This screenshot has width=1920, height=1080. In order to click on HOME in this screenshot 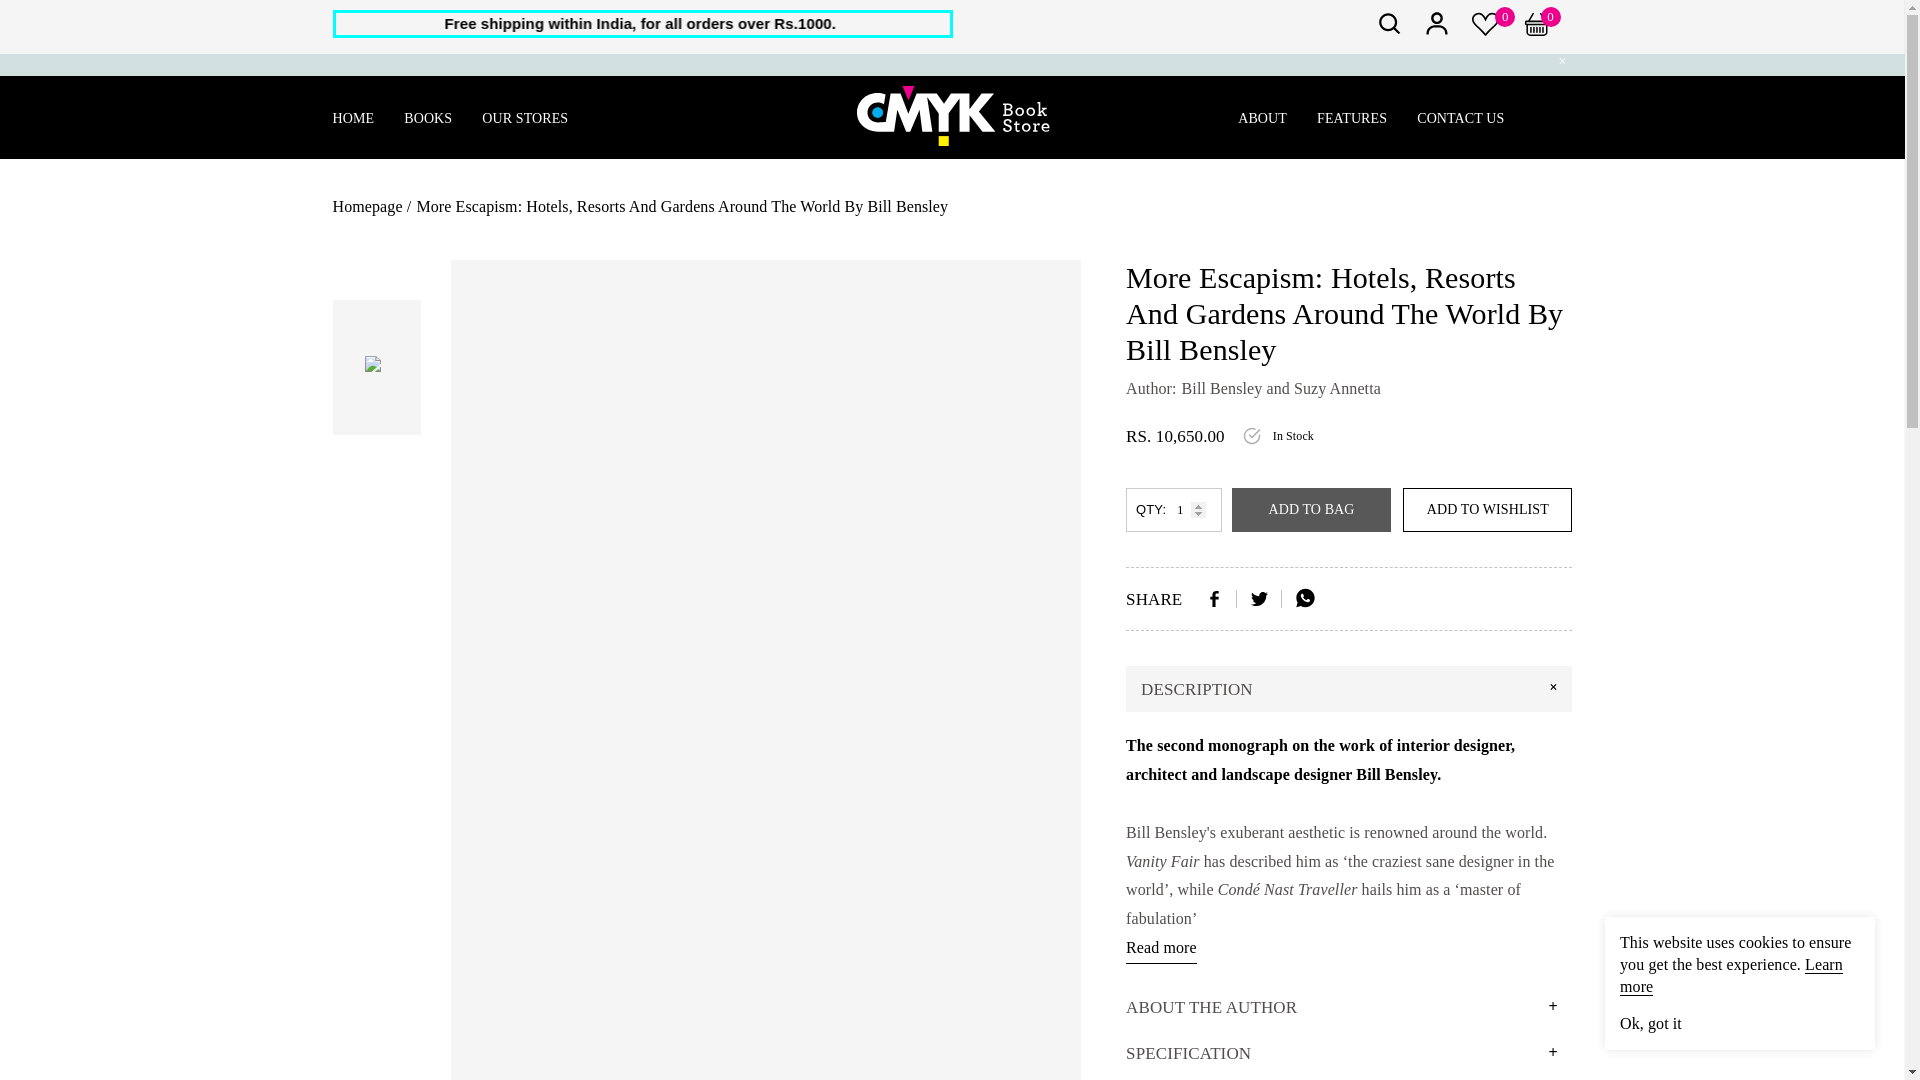, I will do `click(353, 118)`.